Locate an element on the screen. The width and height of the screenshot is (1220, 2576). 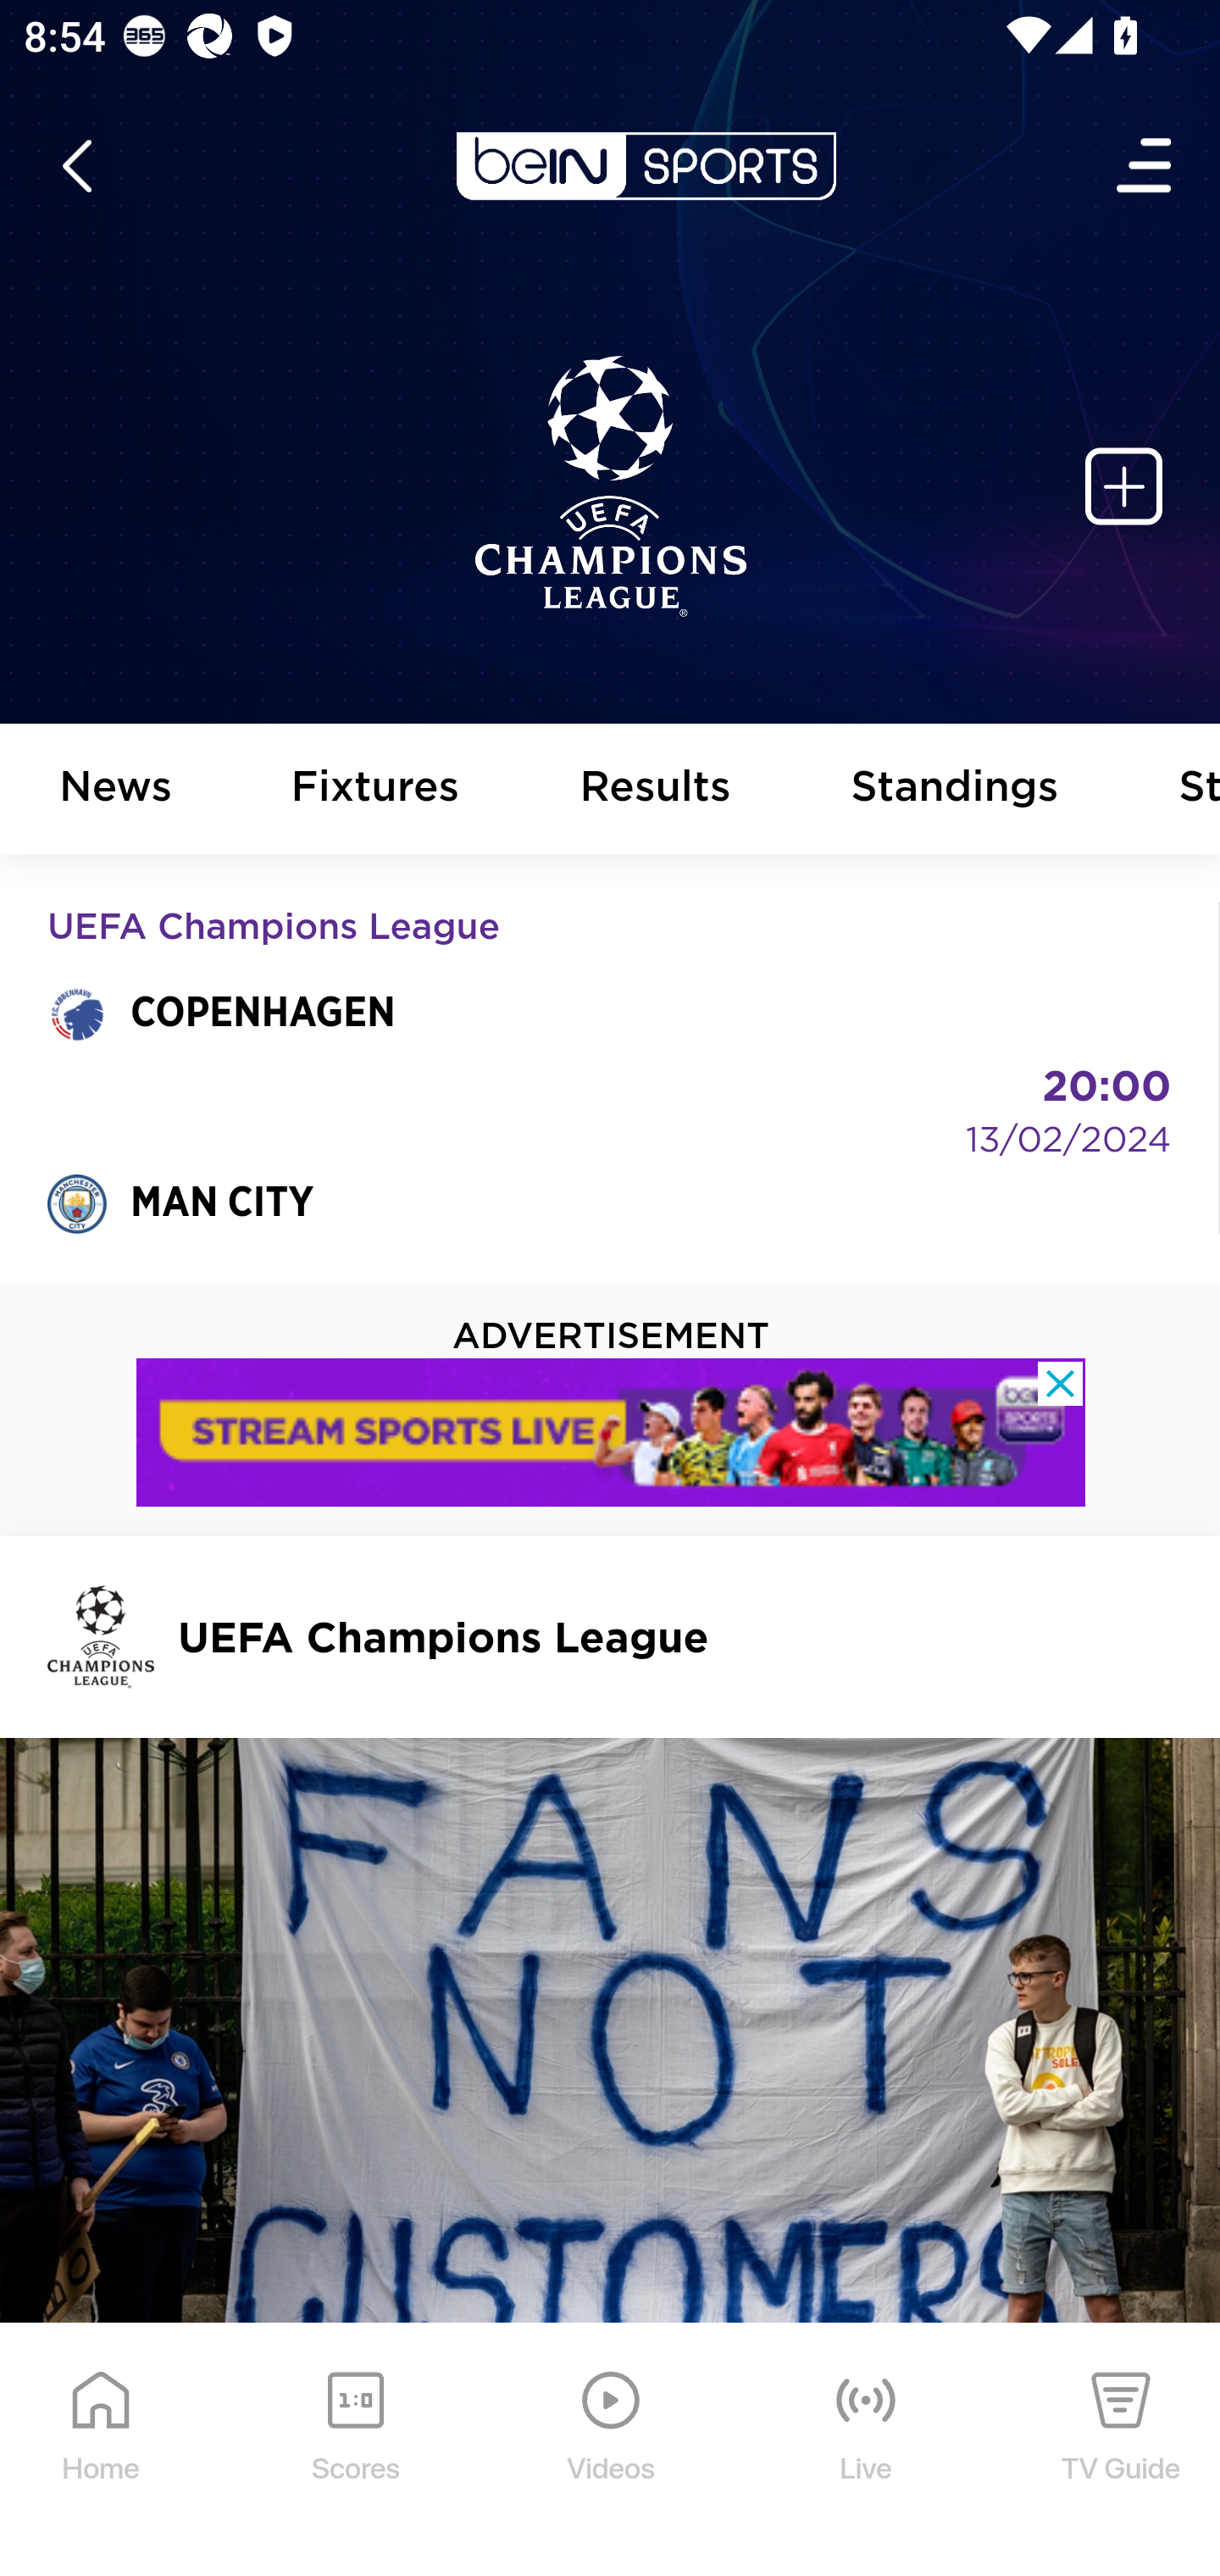
TV Guide TV Guide Icon TV Guide is located at coordinates (1122, 2451).